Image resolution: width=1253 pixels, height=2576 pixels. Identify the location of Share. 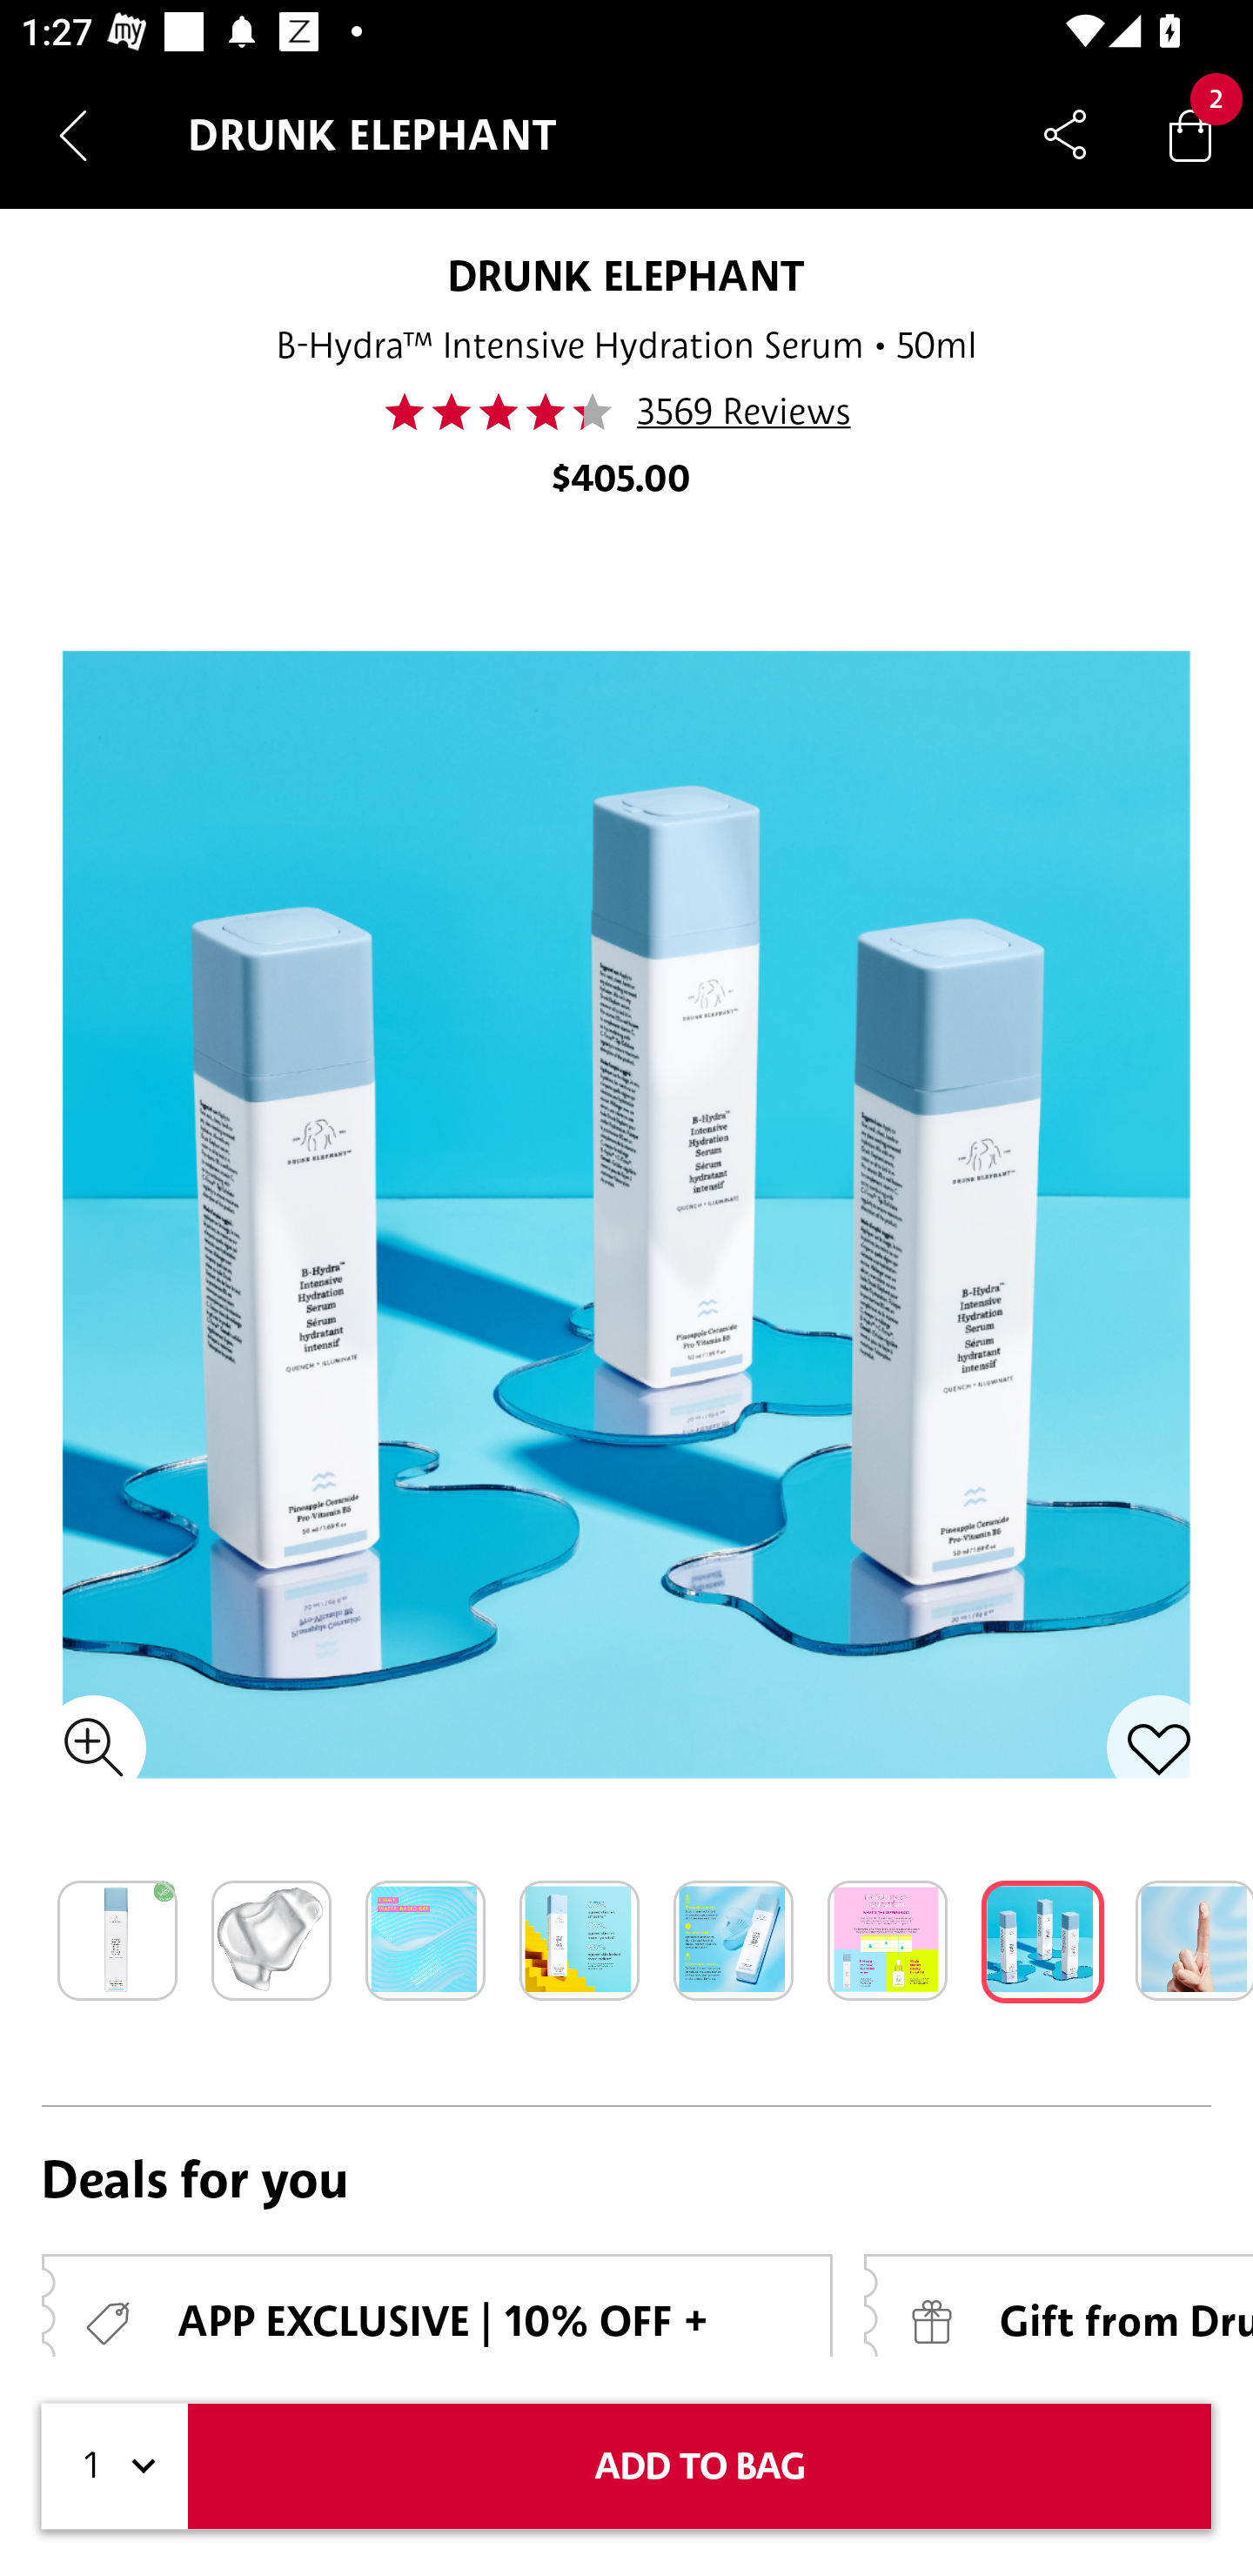
(1065, 134).